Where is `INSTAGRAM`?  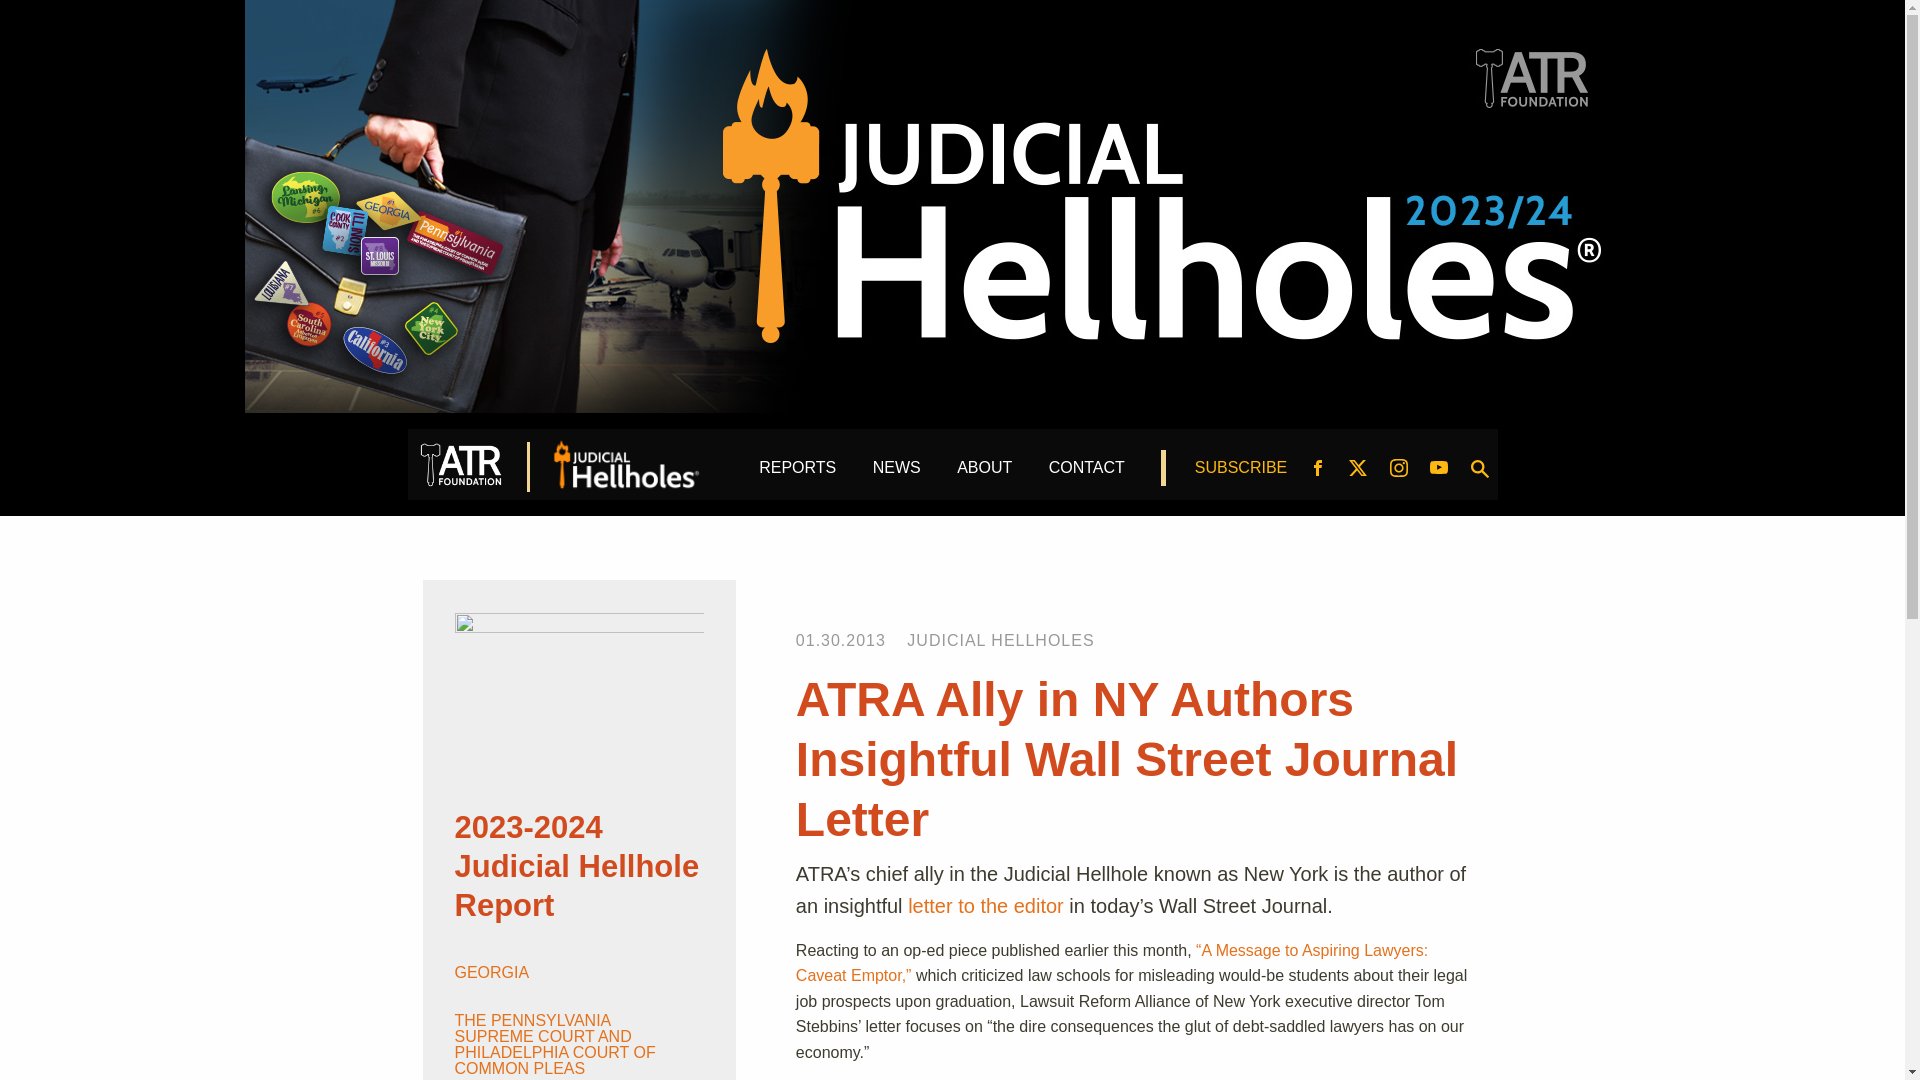
INSTAGRAM is located at coordinates (1398, 469).